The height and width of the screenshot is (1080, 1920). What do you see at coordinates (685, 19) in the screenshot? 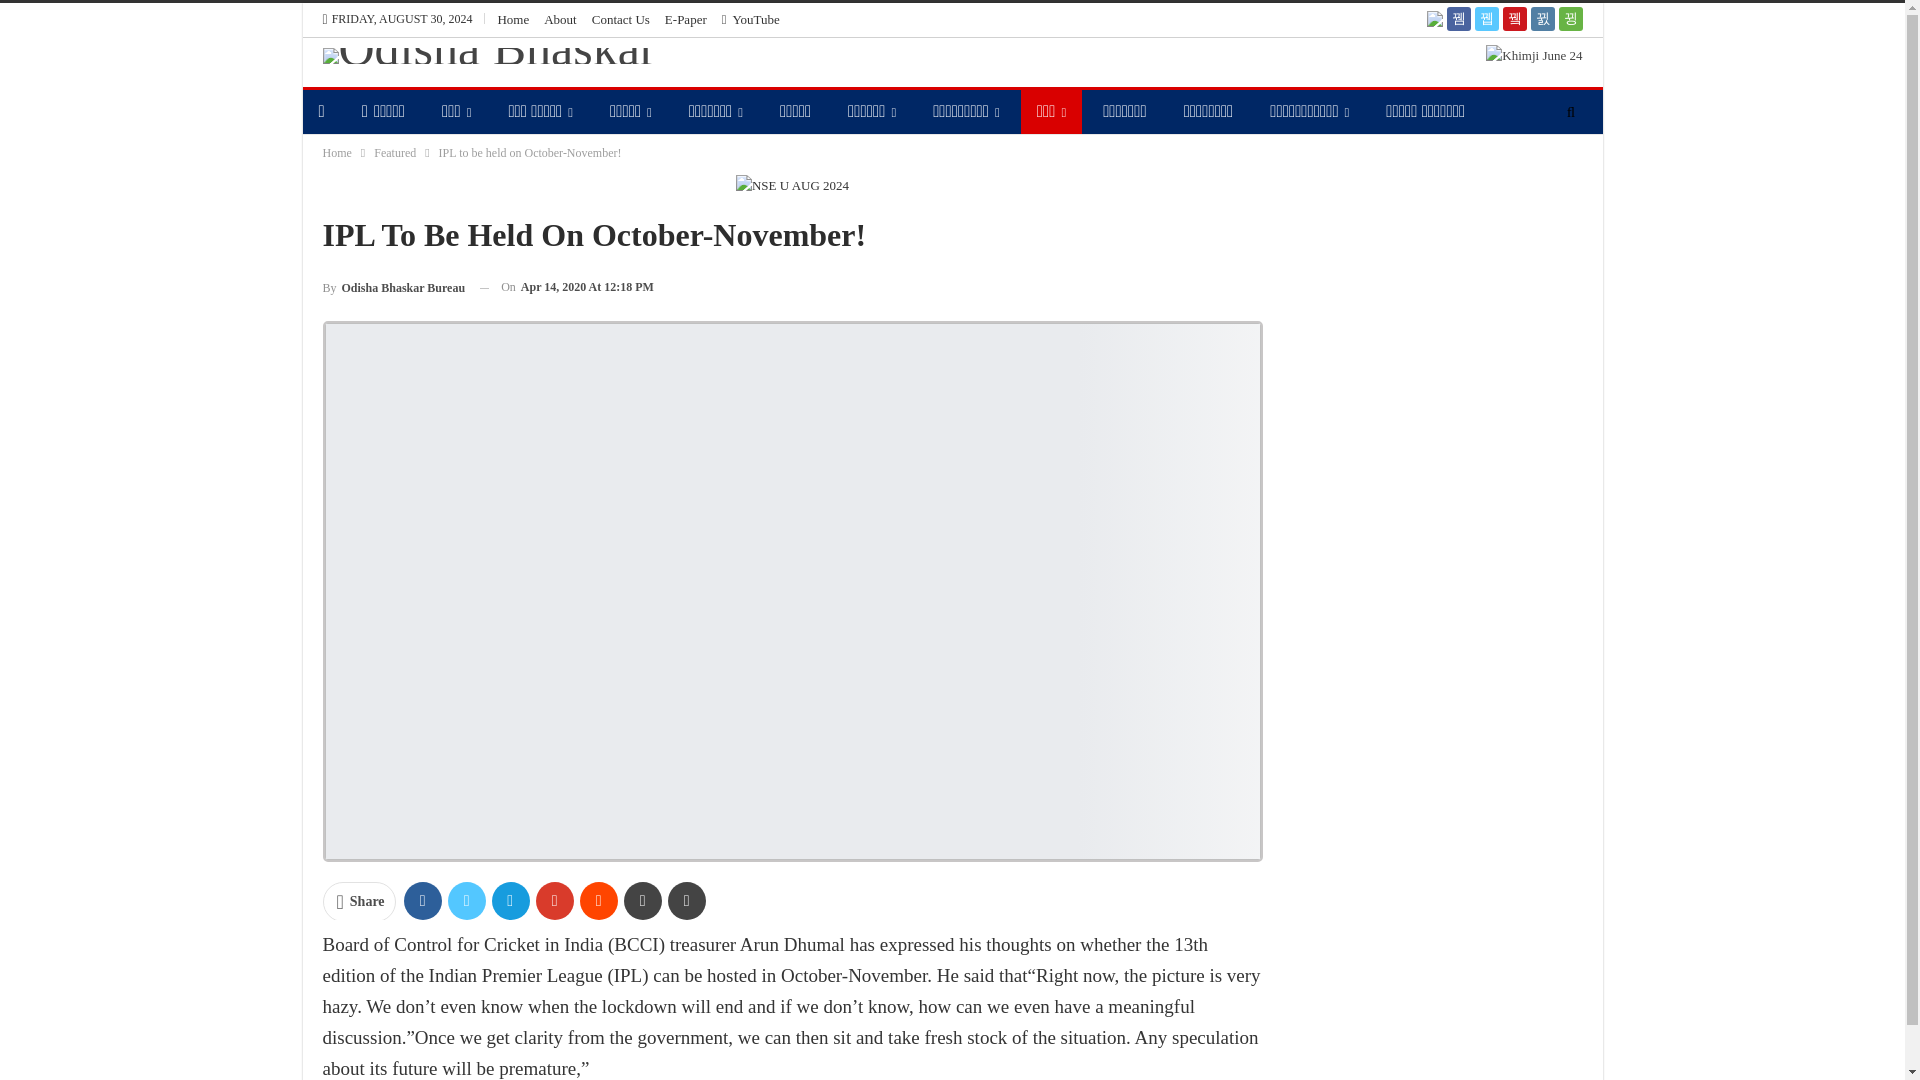
I see `E-Paper` at bounding box center [685, 19].